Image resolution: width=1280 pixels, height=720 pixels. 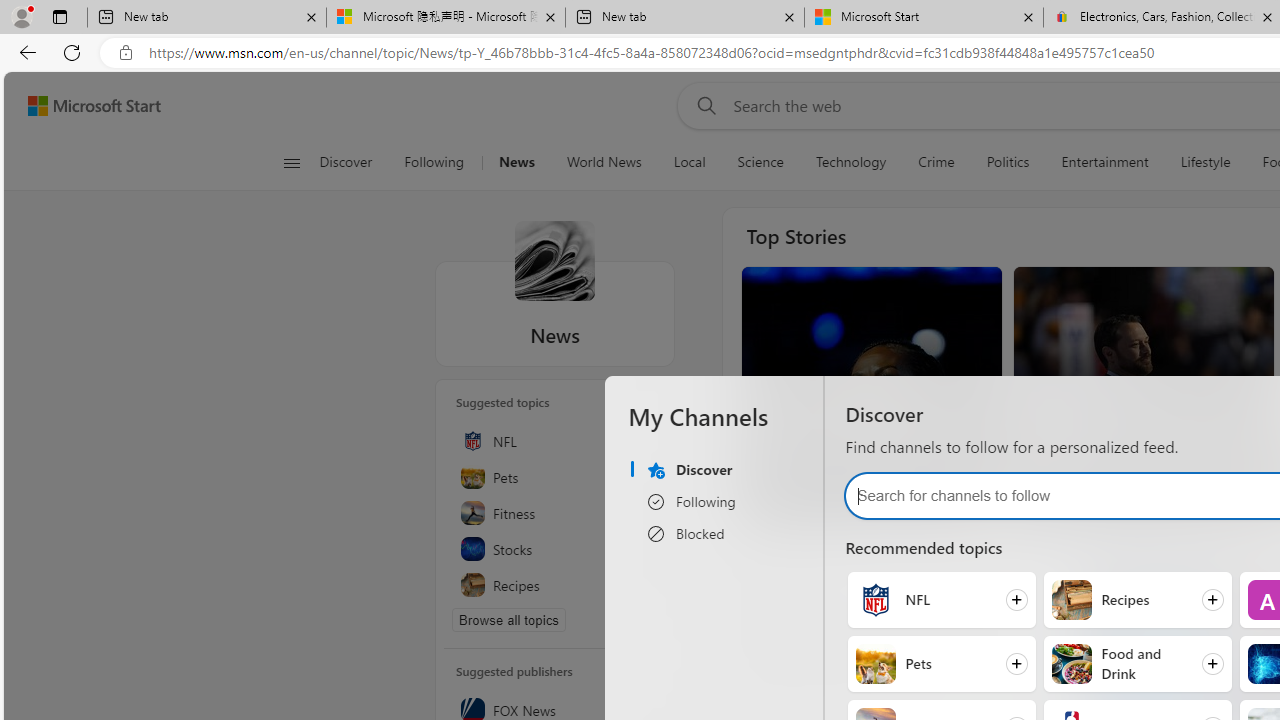 What do you see at coordinates (555, 584) in the screenshot?
I see `Recipes` at bounding box center [555, 584].